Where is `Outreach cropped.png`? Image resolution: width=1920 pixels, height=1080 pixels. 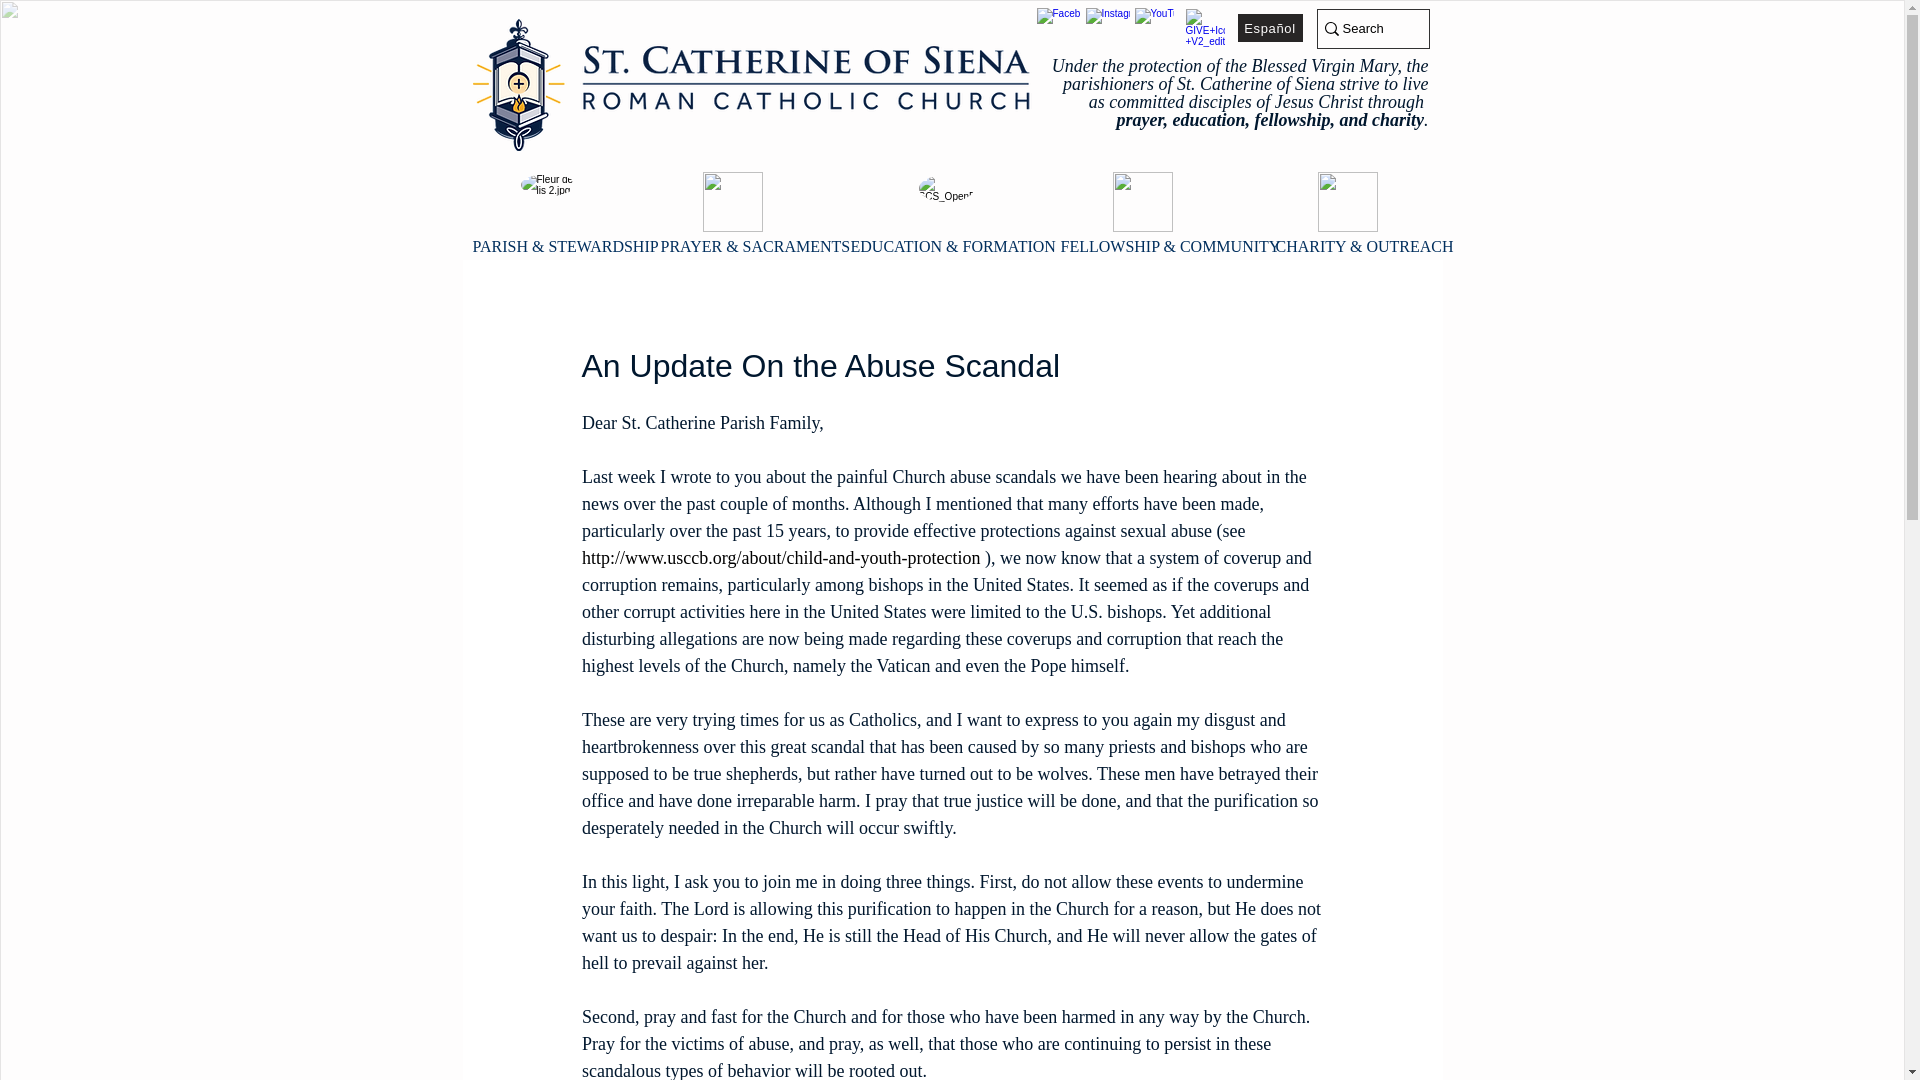 Outreach cropped.png is located at coordinates (1348, 202).